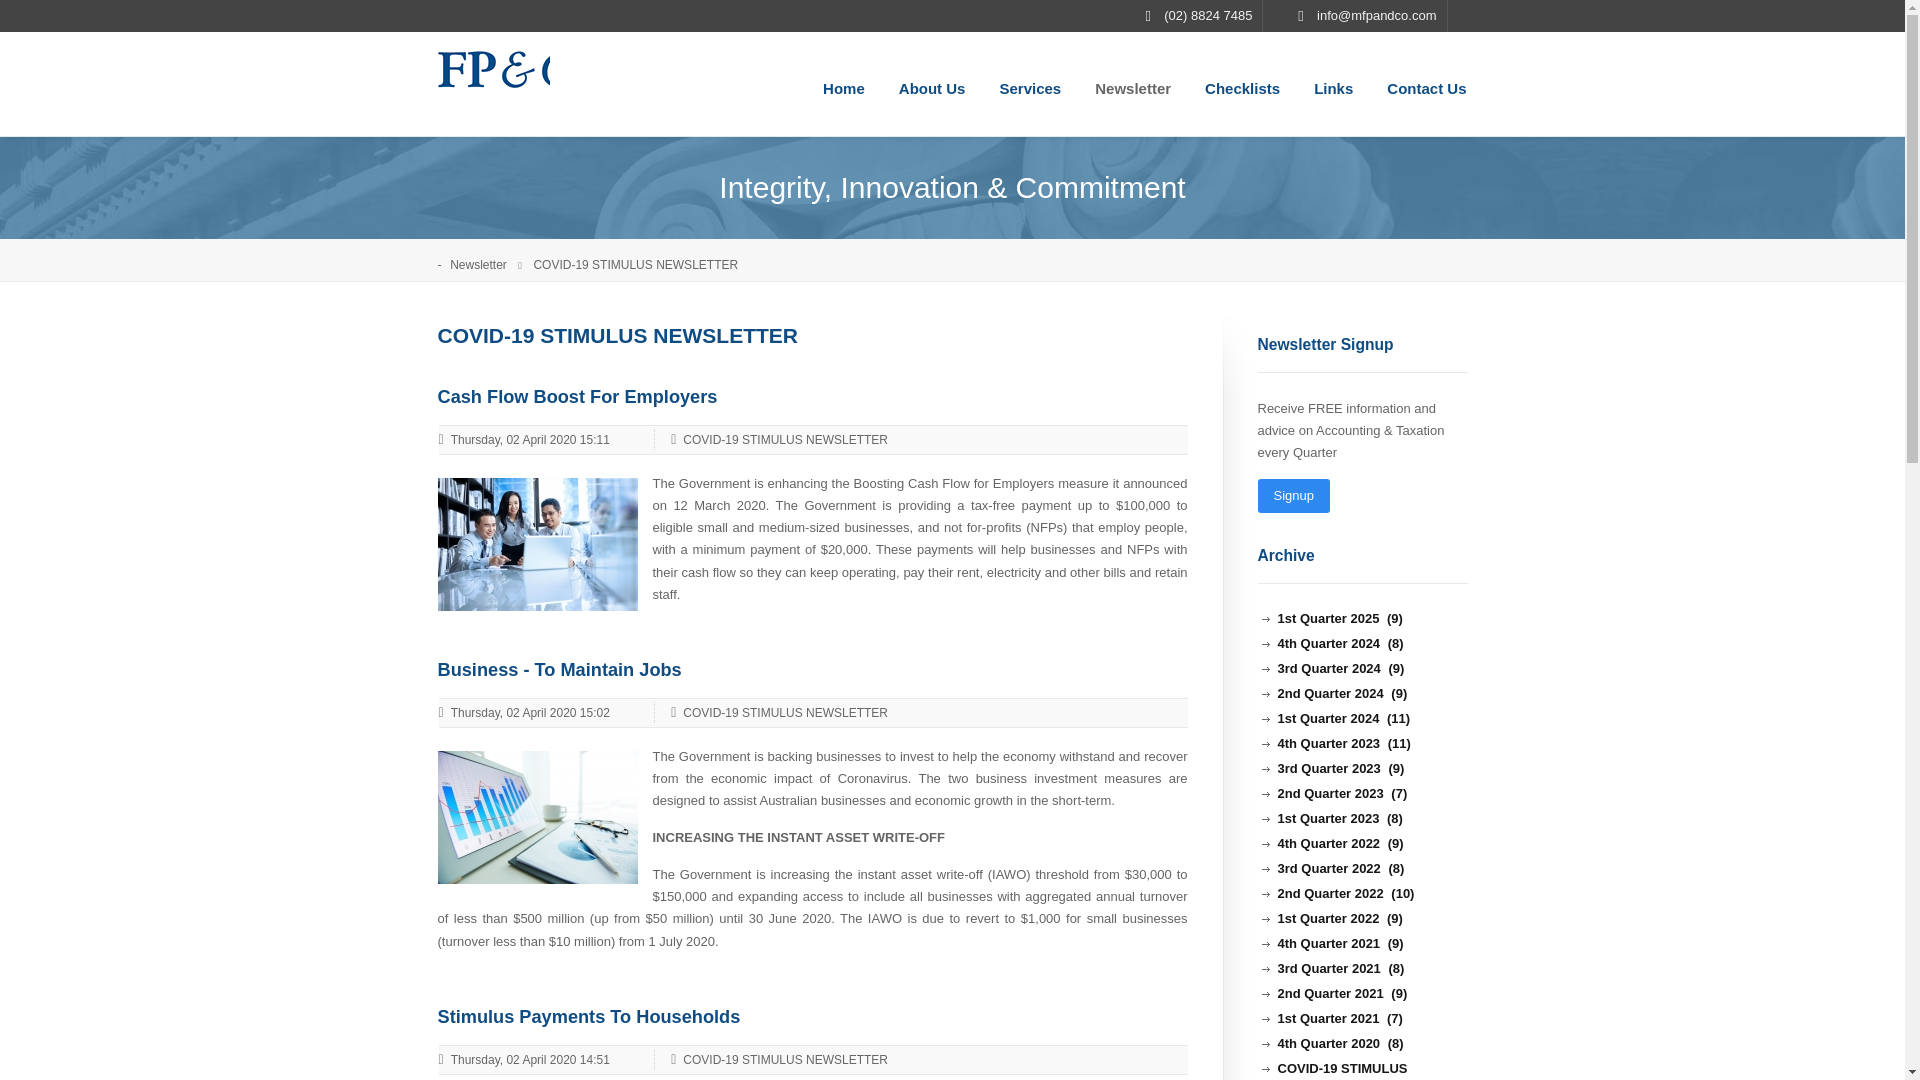  Describe the element at coordinates (932, 84) in the screenshot. I see `About Us` at that location.